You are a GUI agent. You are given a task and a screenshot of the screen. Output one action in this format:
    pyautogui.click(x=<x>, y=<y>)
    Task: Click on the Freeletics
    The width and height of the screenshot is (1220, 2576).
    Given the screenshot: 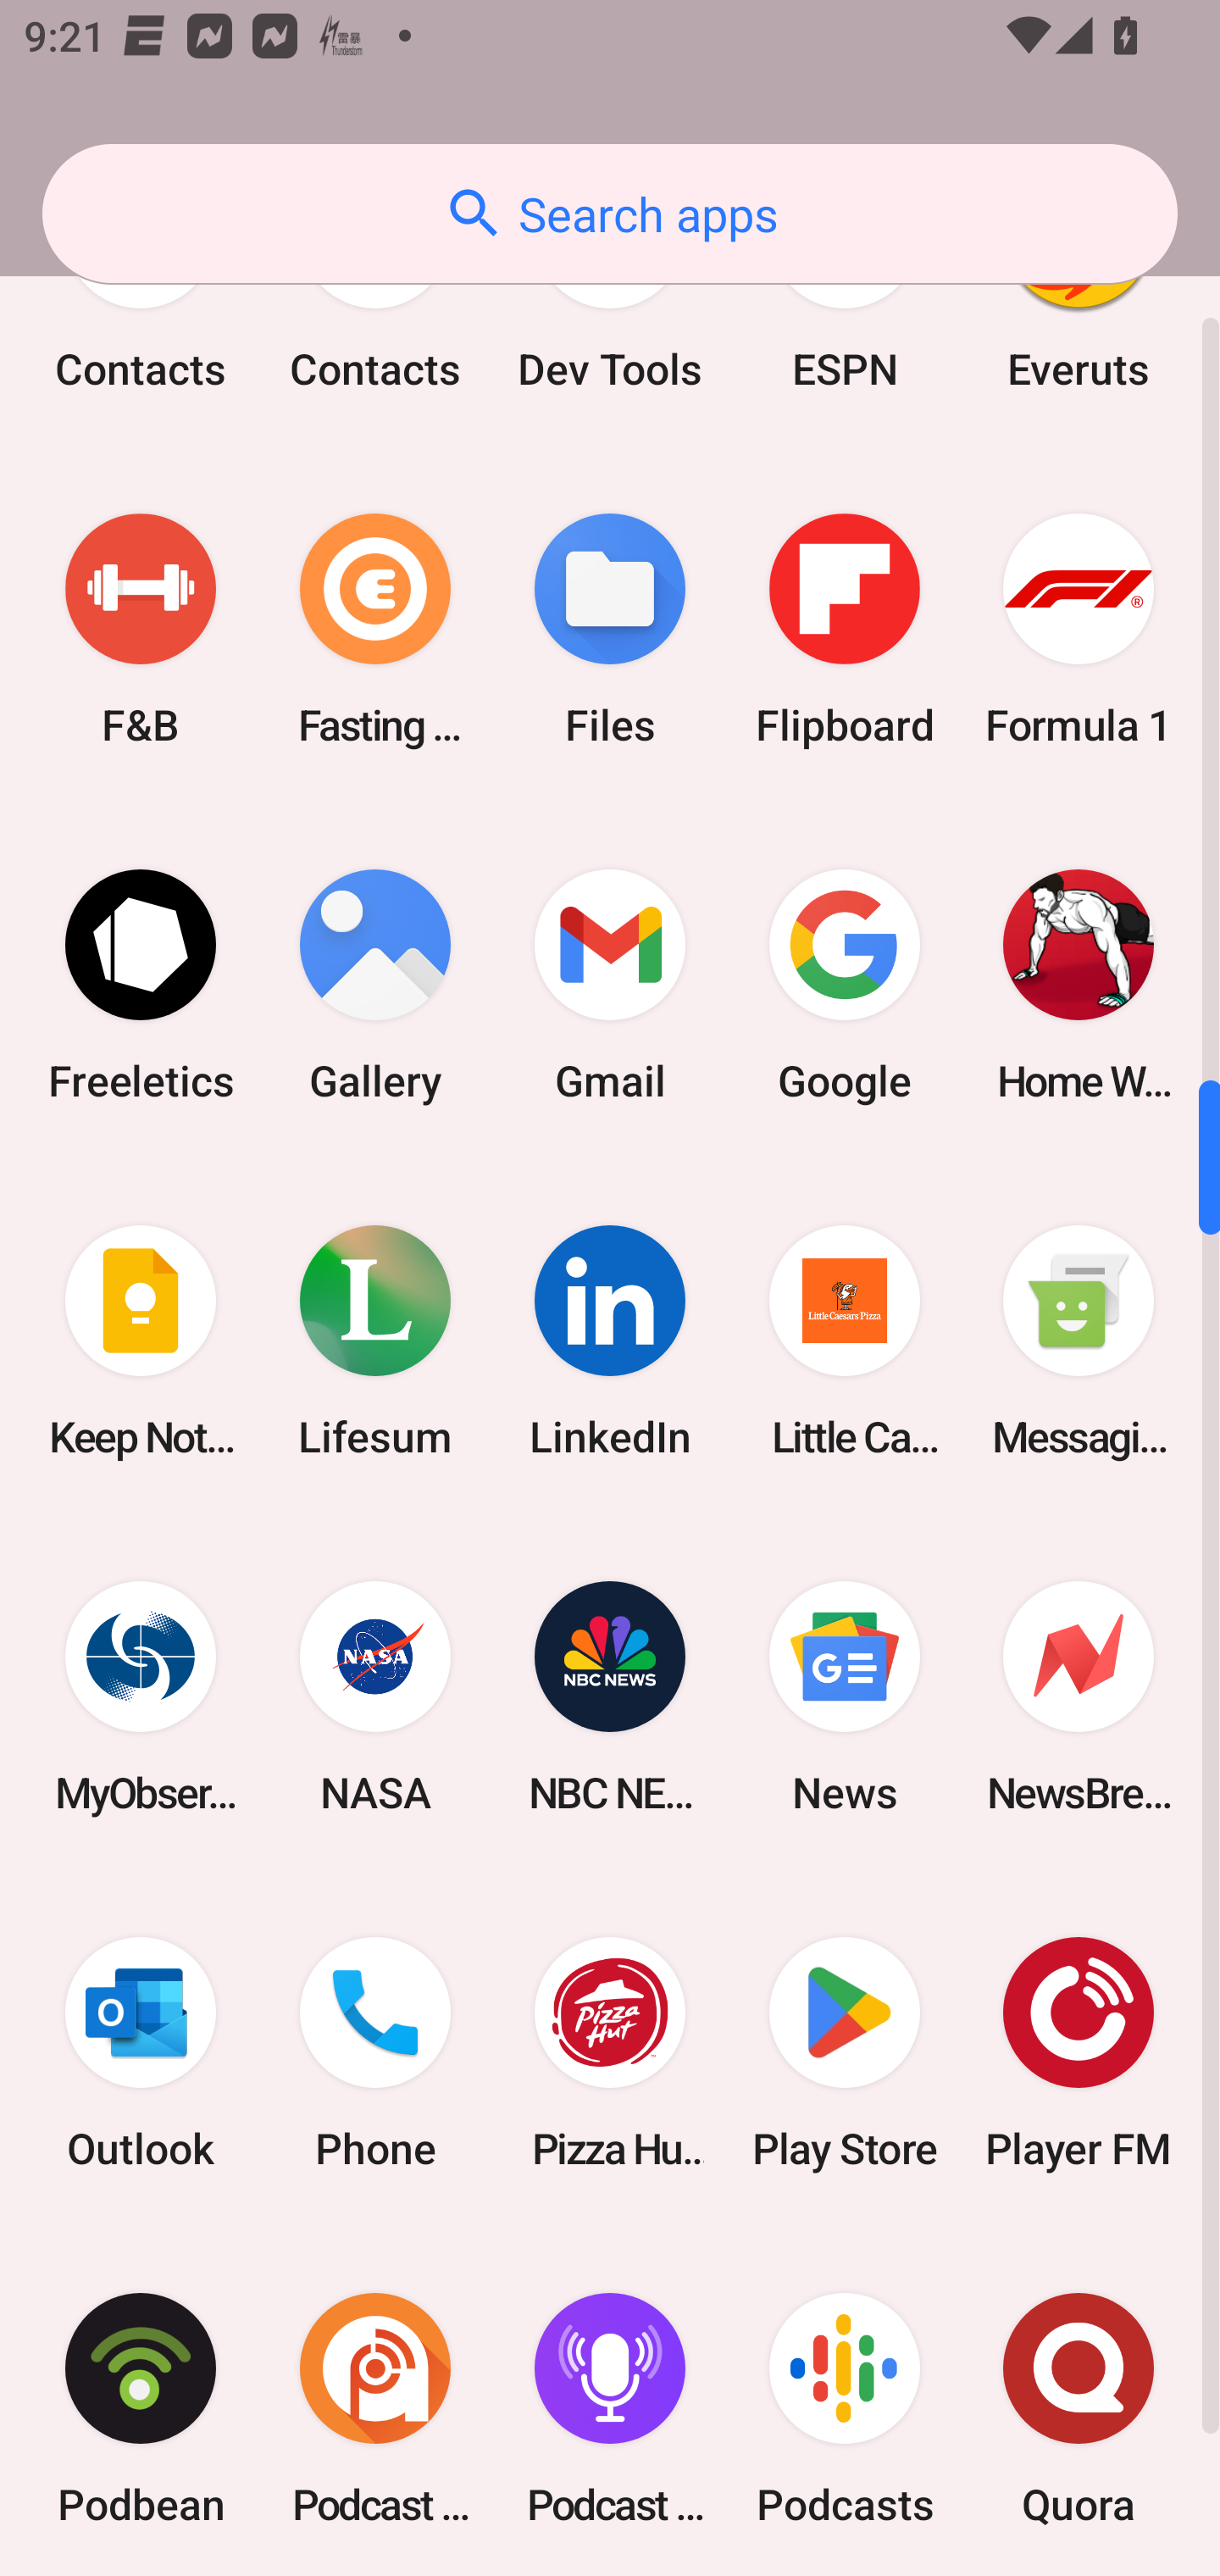 What is the action you would take?
    pyautogui.click(x=141, y=985)
    